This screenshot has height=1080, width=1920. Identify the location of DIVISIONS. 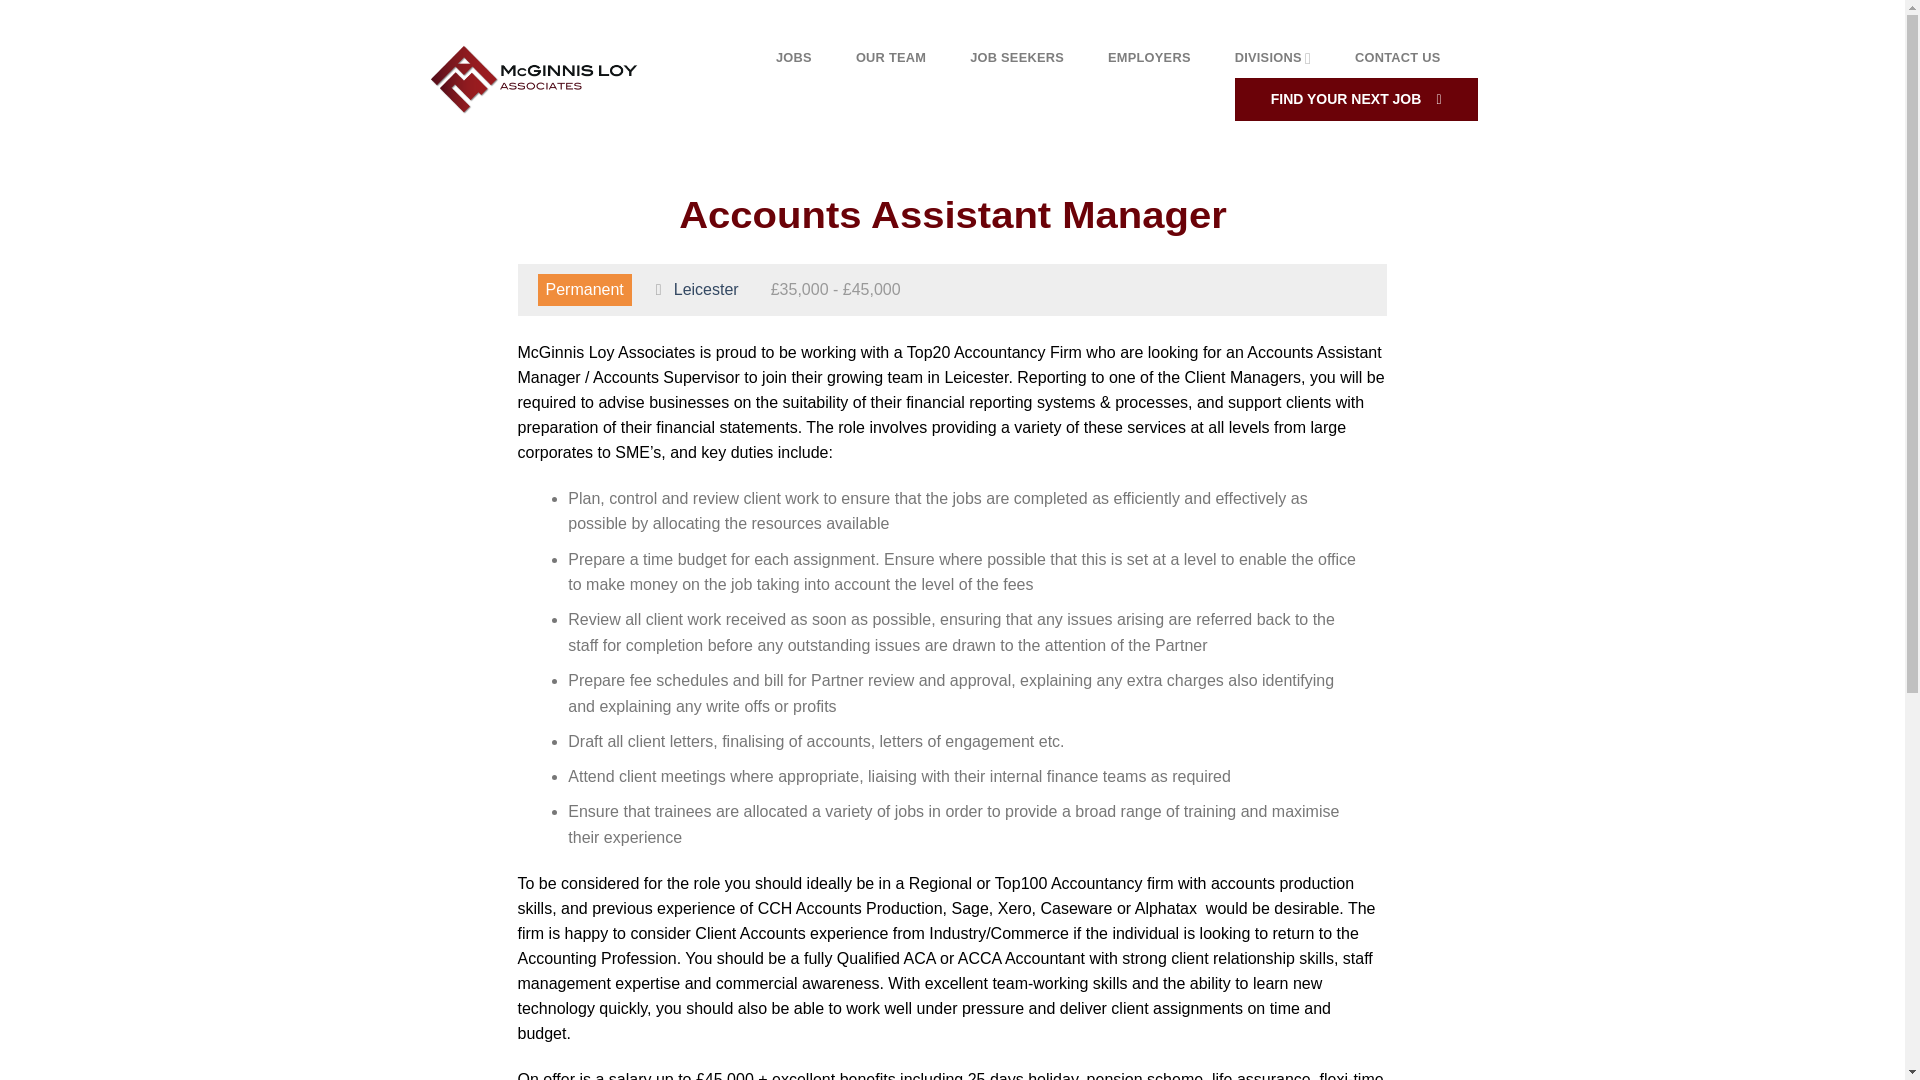
(1272, 58).